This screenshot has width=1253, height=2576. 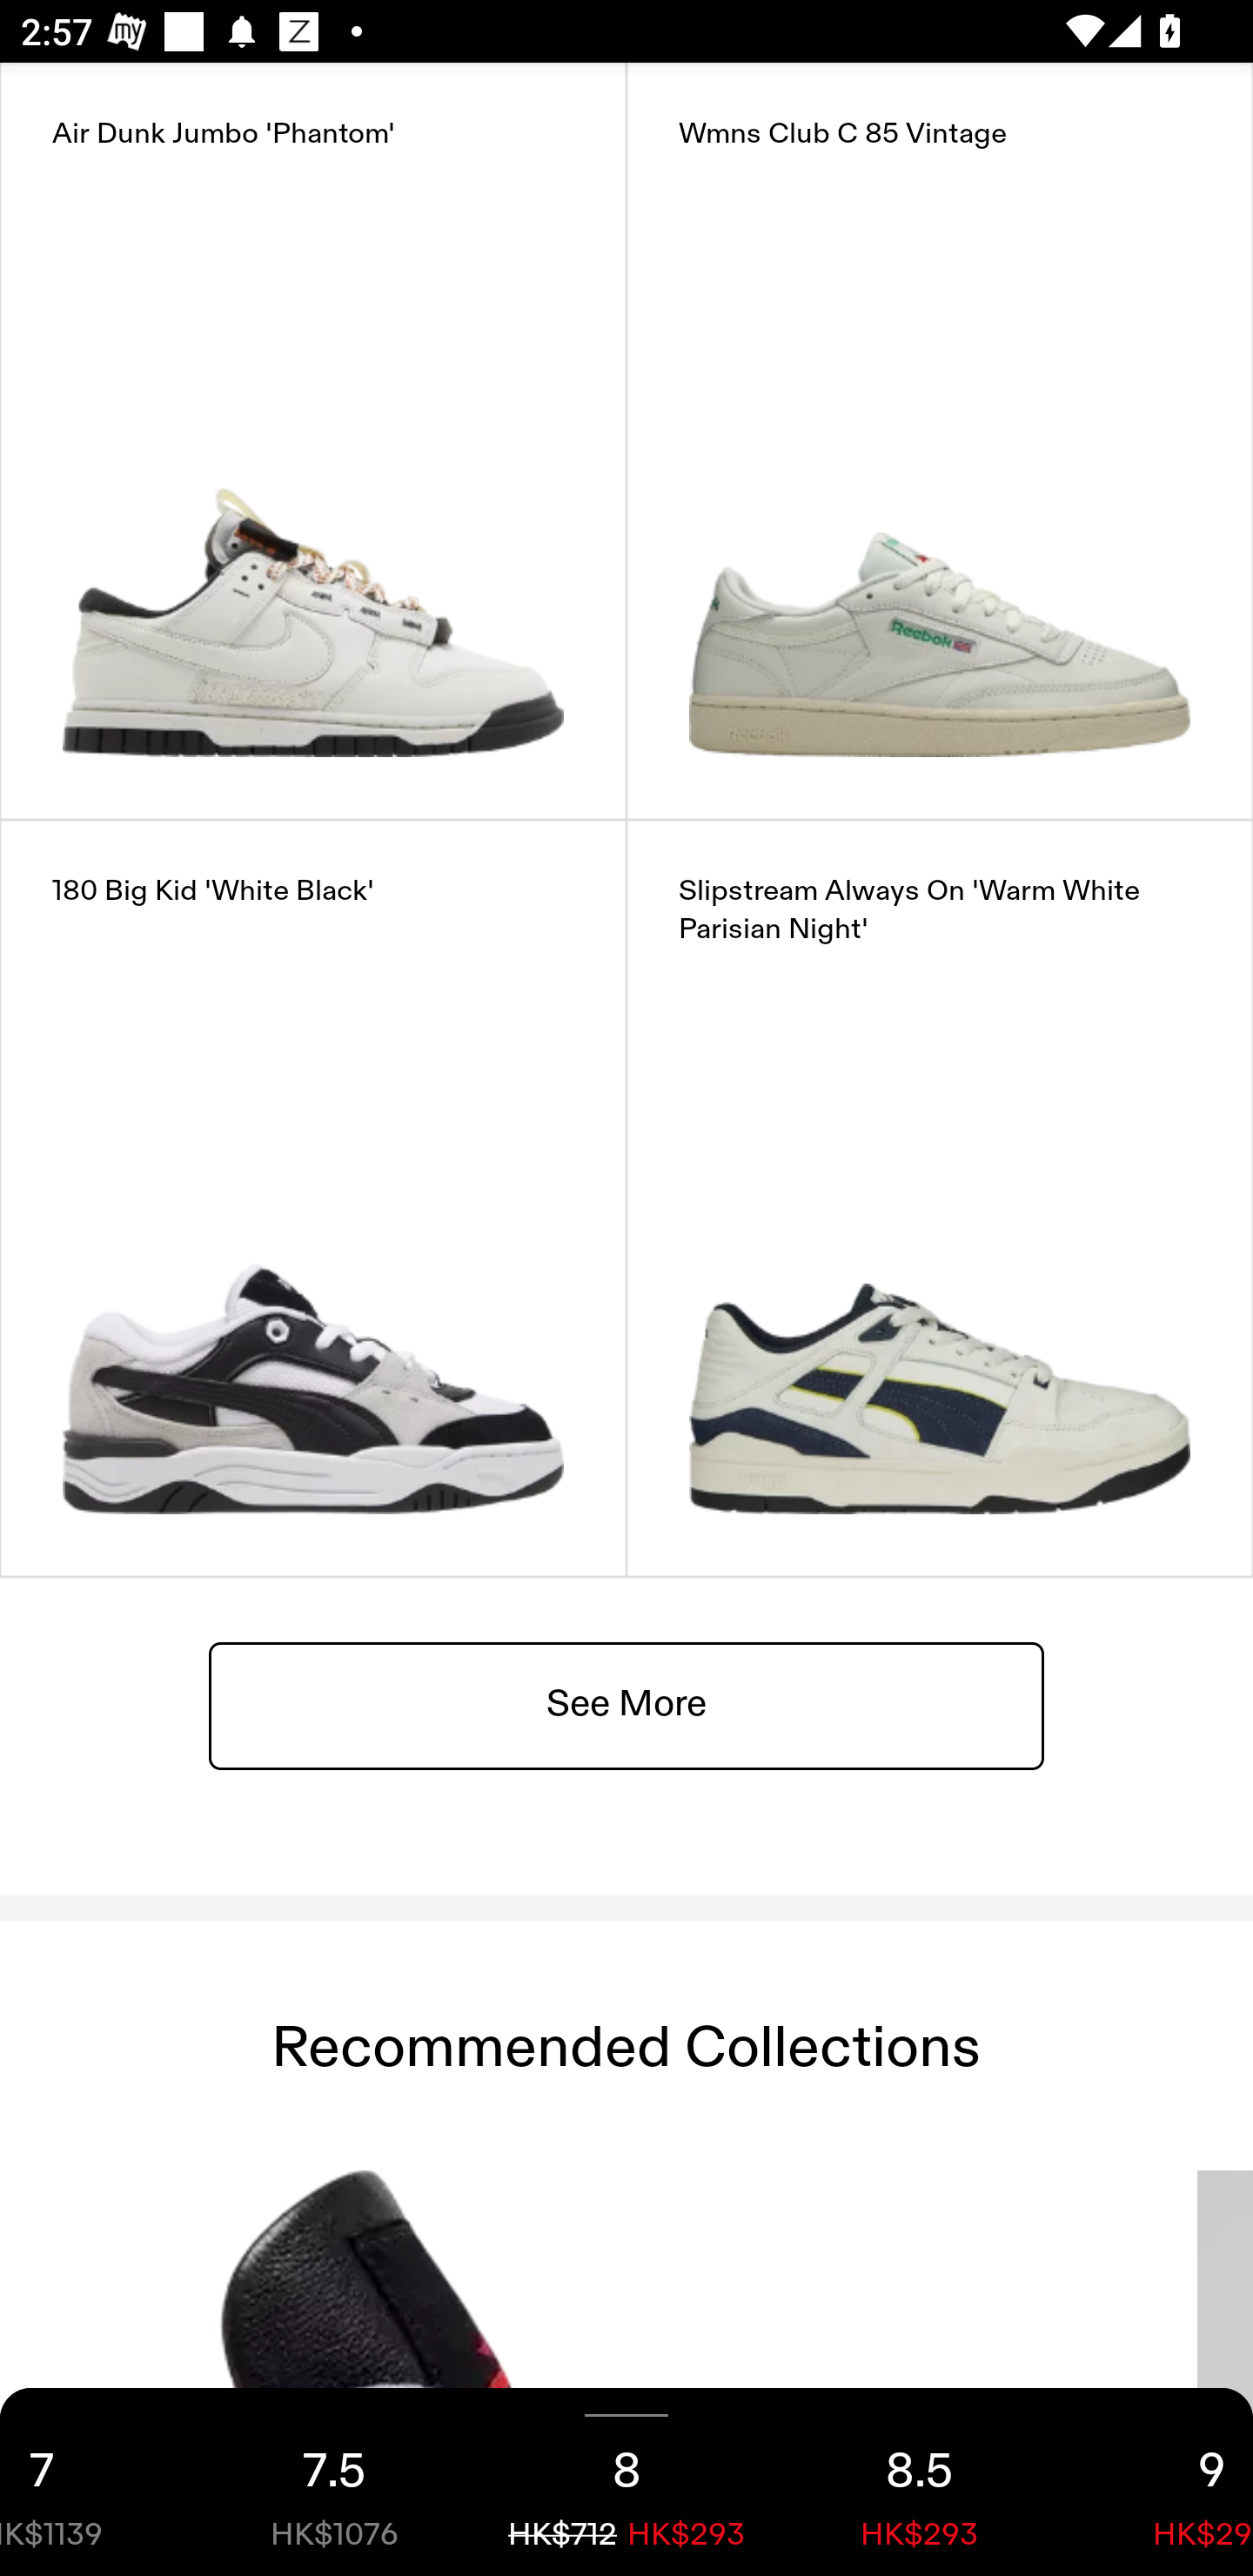 What do you see at coordinates (94, 2482) in the screenshot?
I see `7 HK$1139` at bounding box center [94, 2482].